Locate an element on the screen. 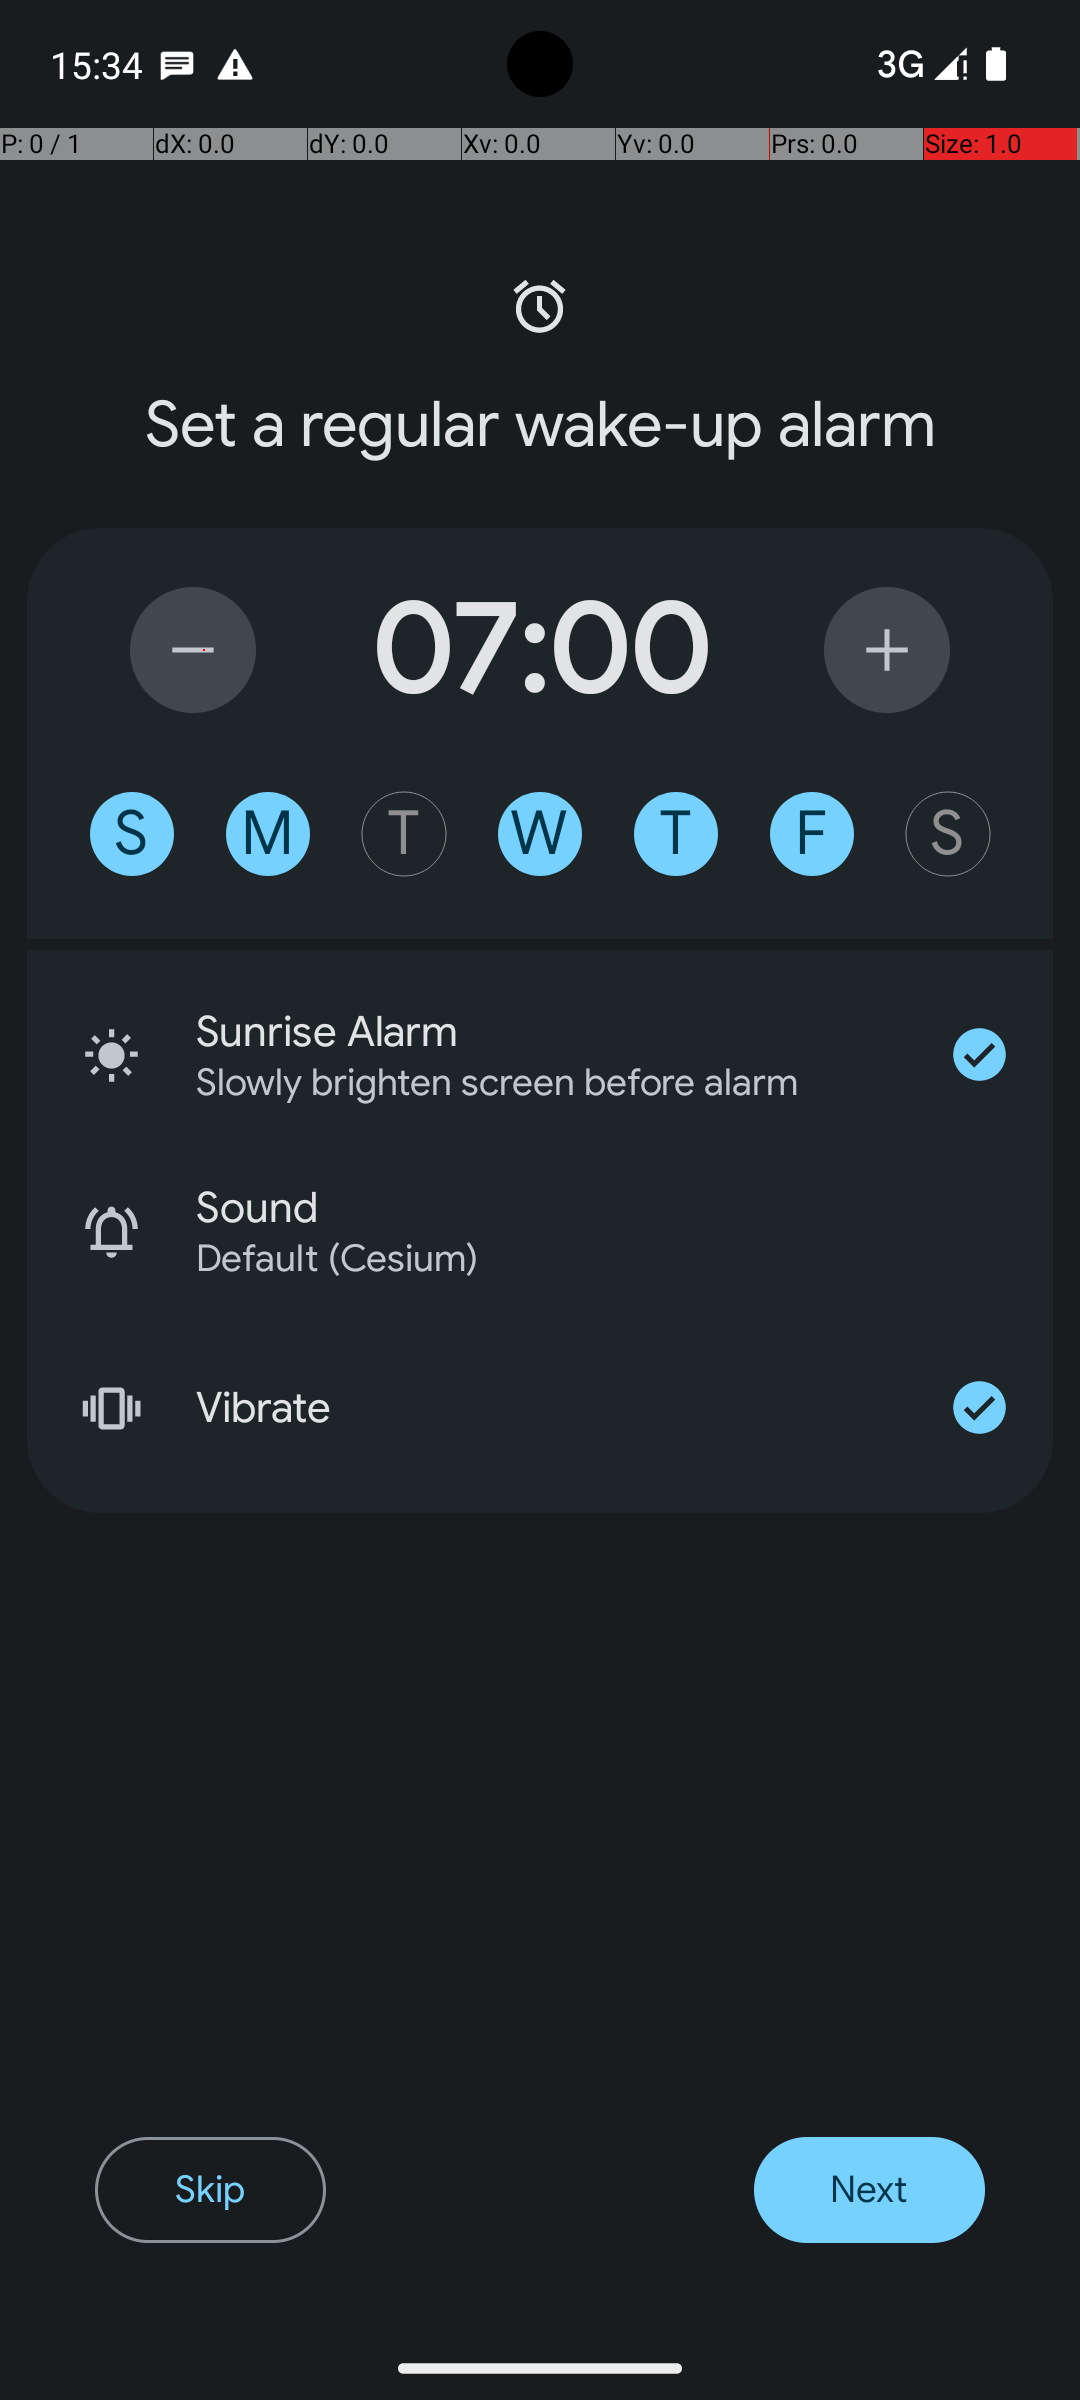  F is located at coordinates (812, 834).